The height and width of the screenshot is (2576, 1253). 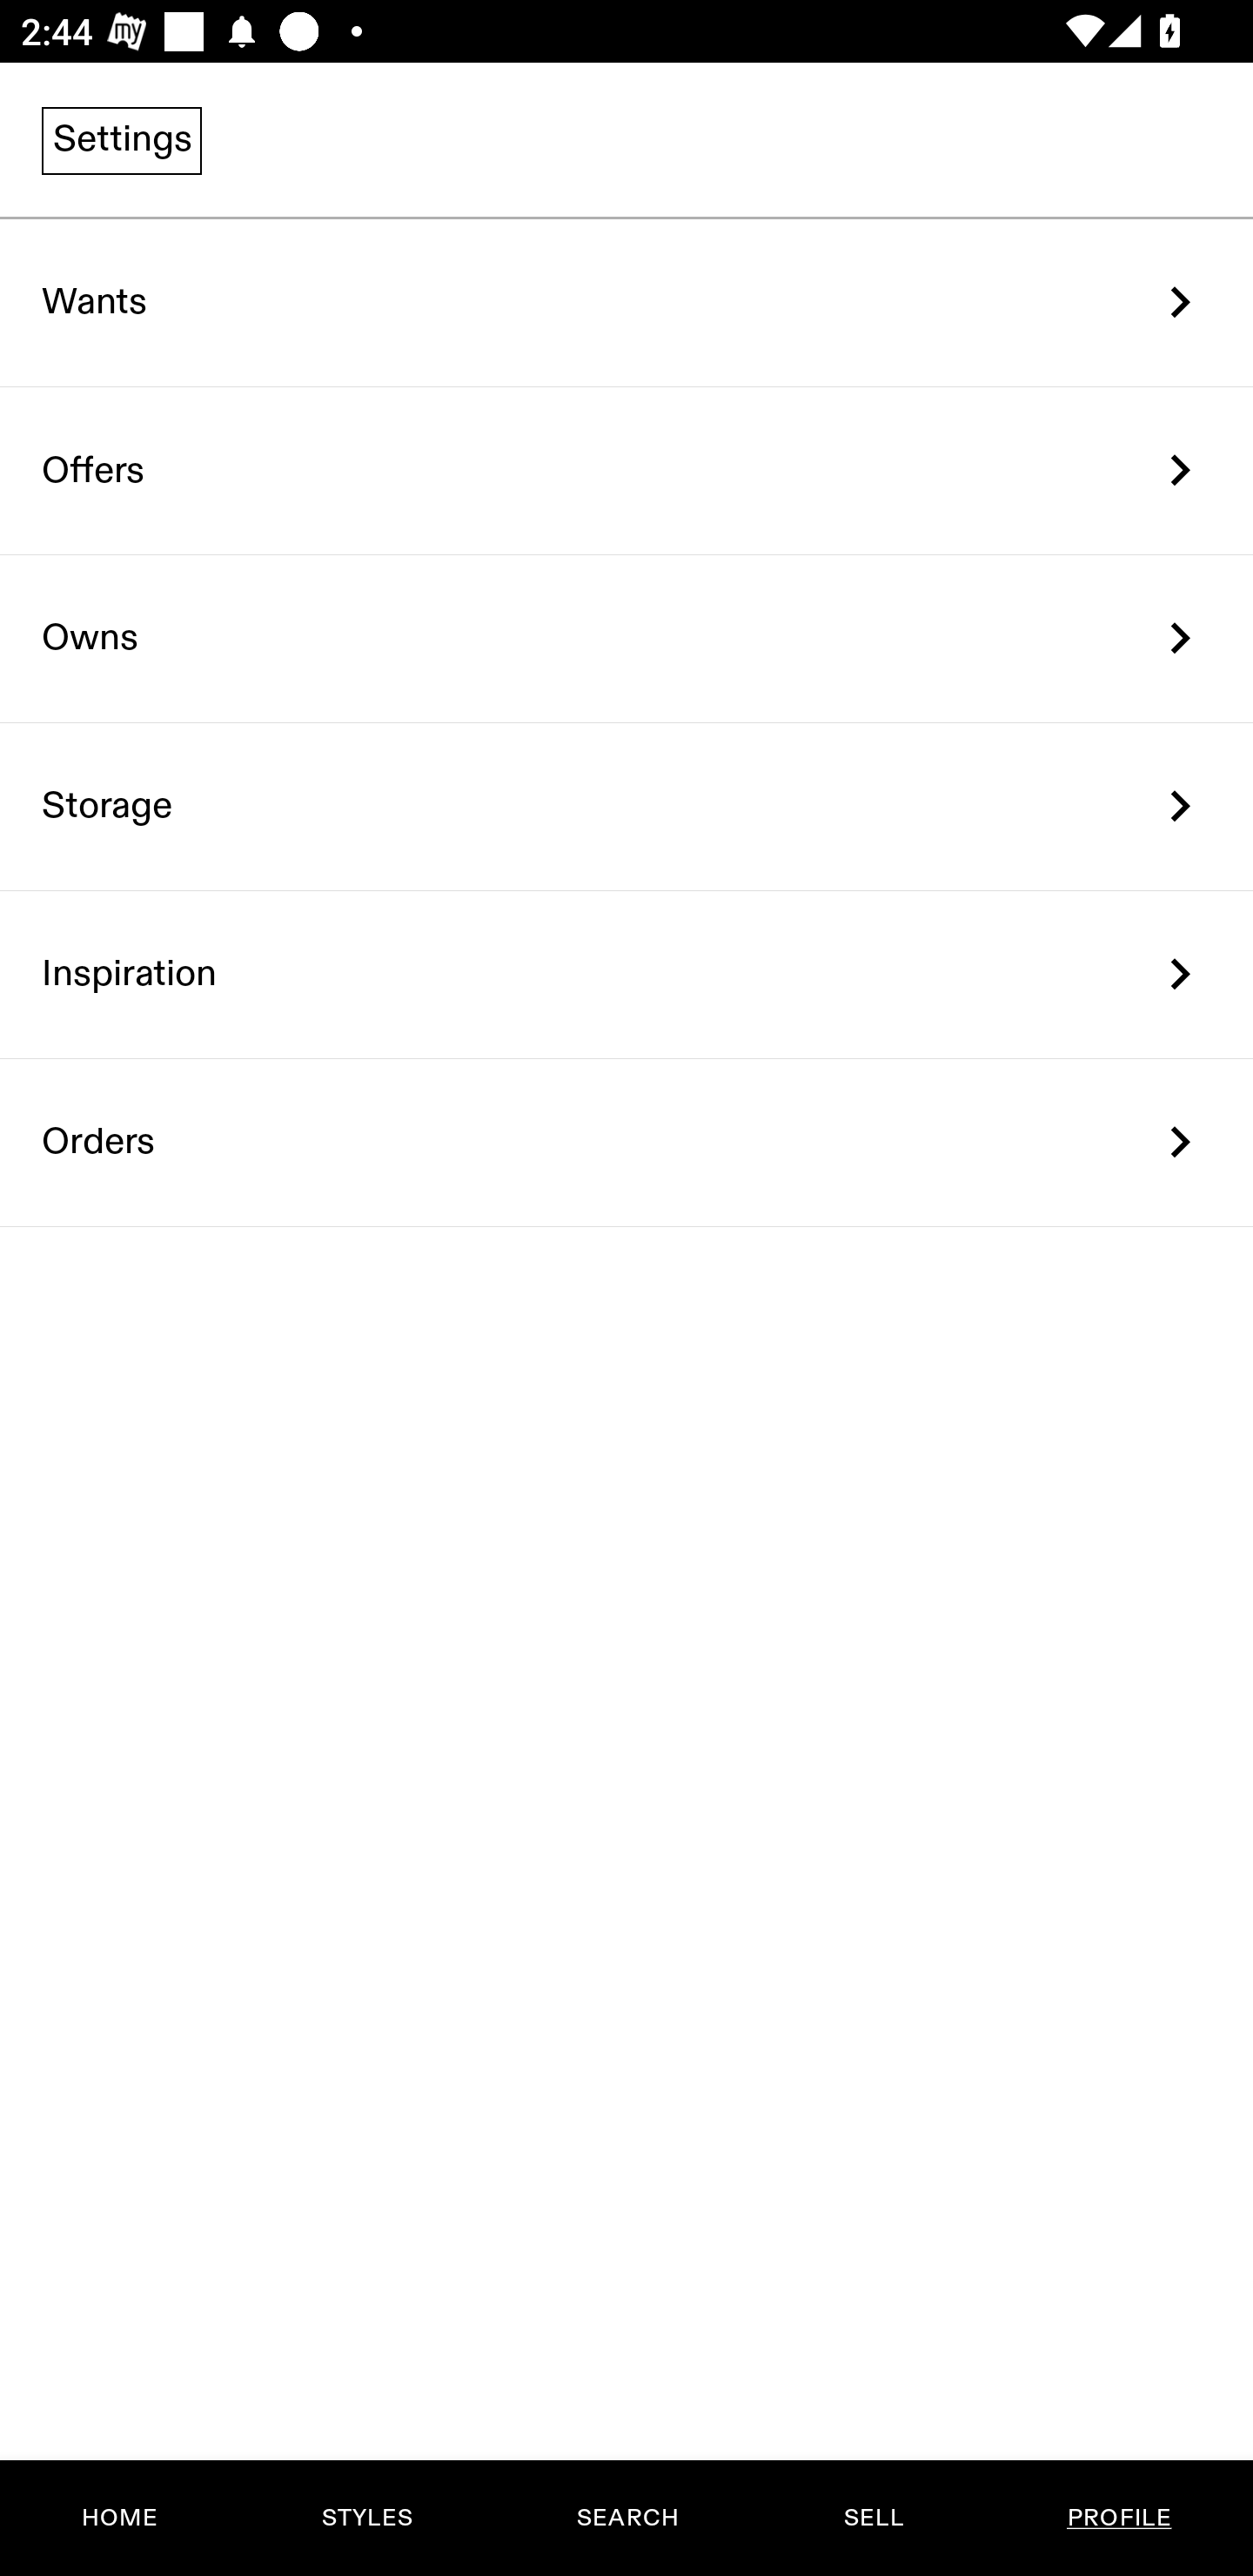 I want to click on Settings, so click(x=121, y=140).